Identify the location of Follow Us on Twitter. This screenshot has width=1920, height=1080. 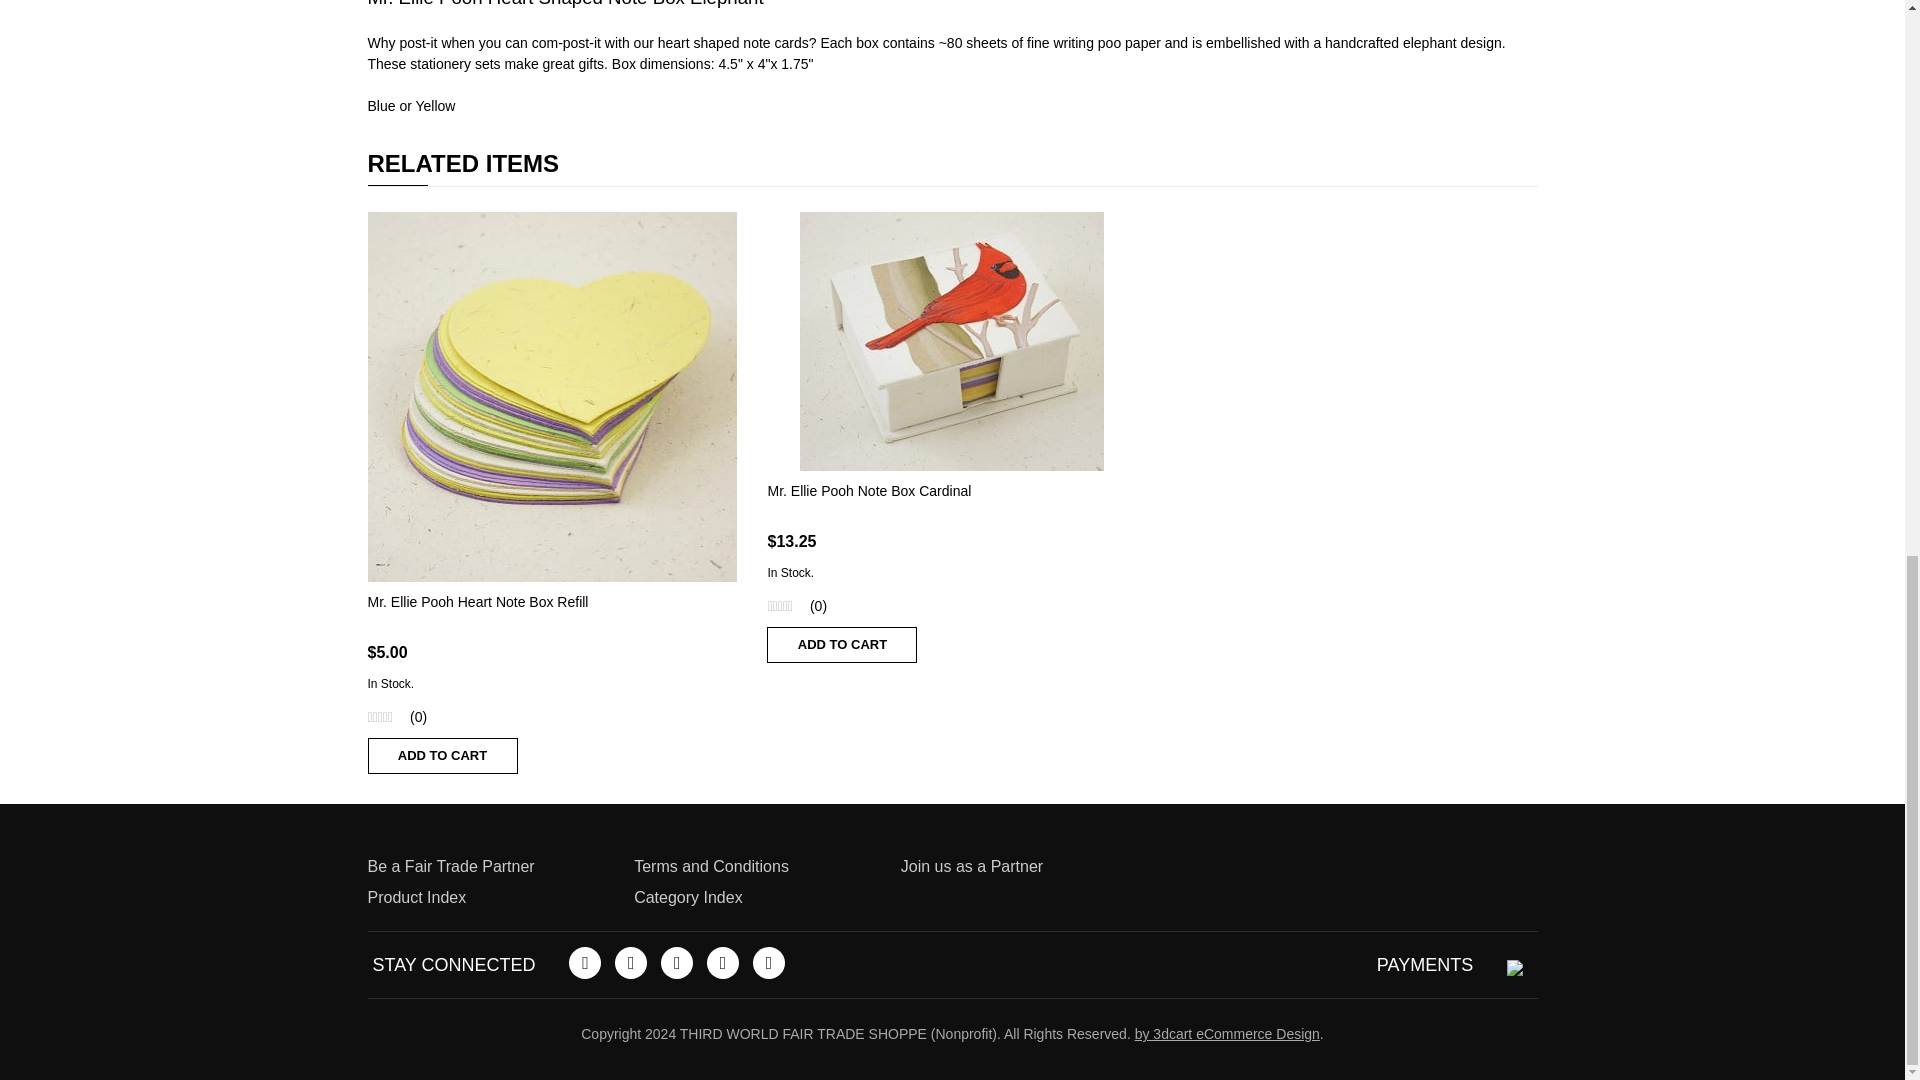
(630, 962).